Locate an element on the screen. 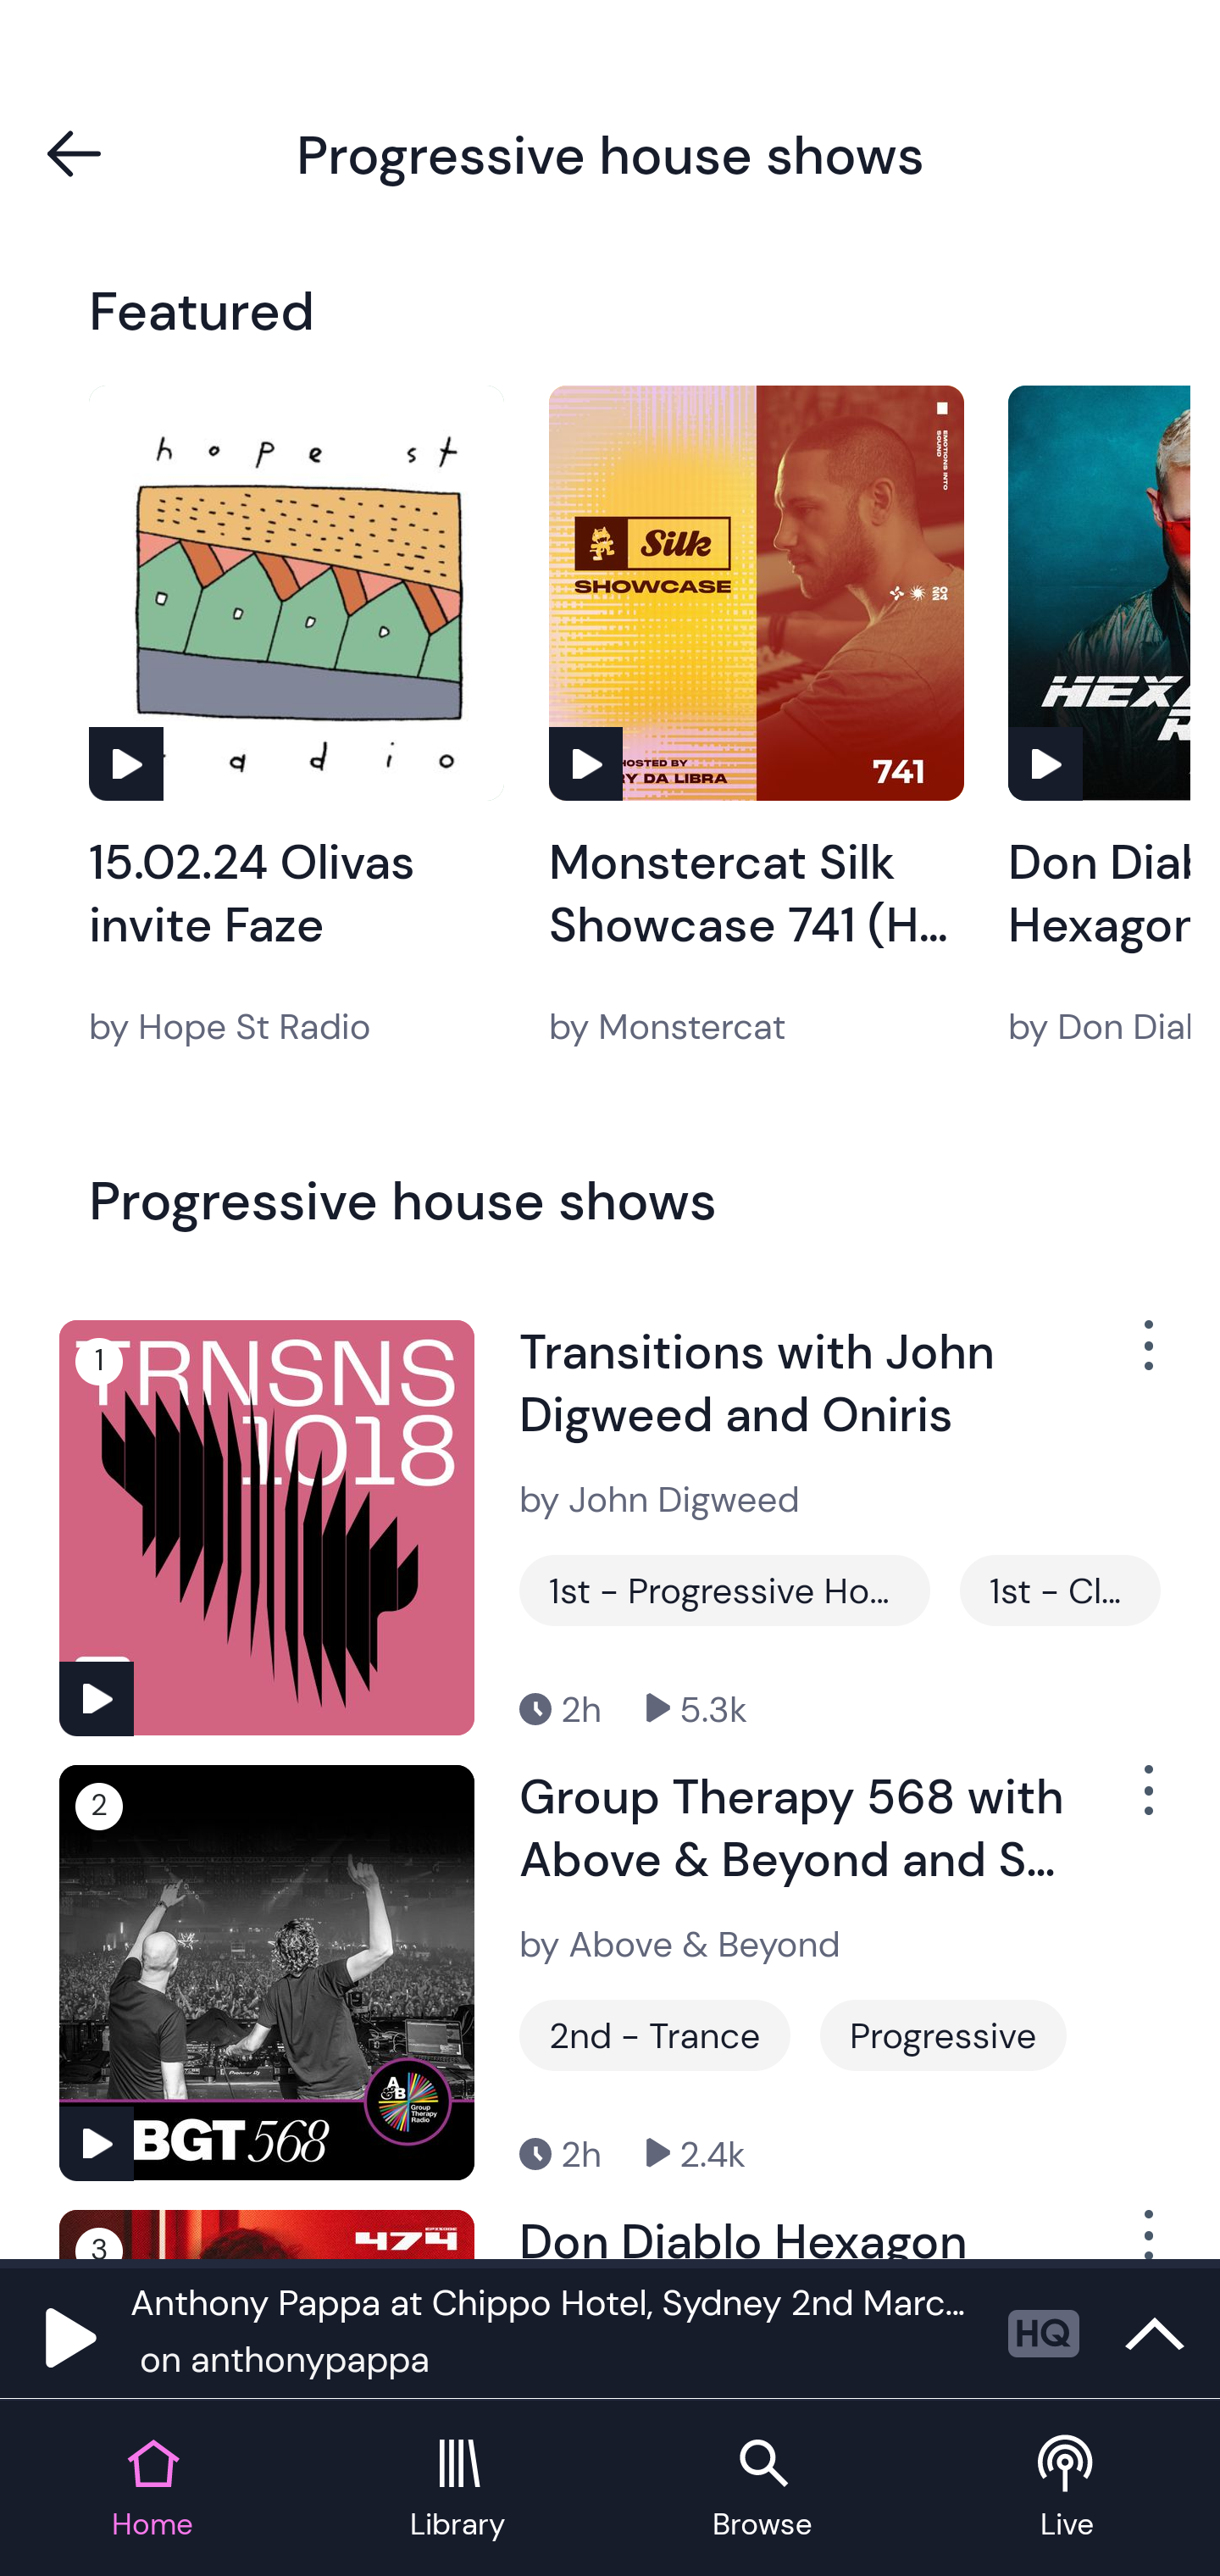  Progressive is located at coordinates (942, 2035).